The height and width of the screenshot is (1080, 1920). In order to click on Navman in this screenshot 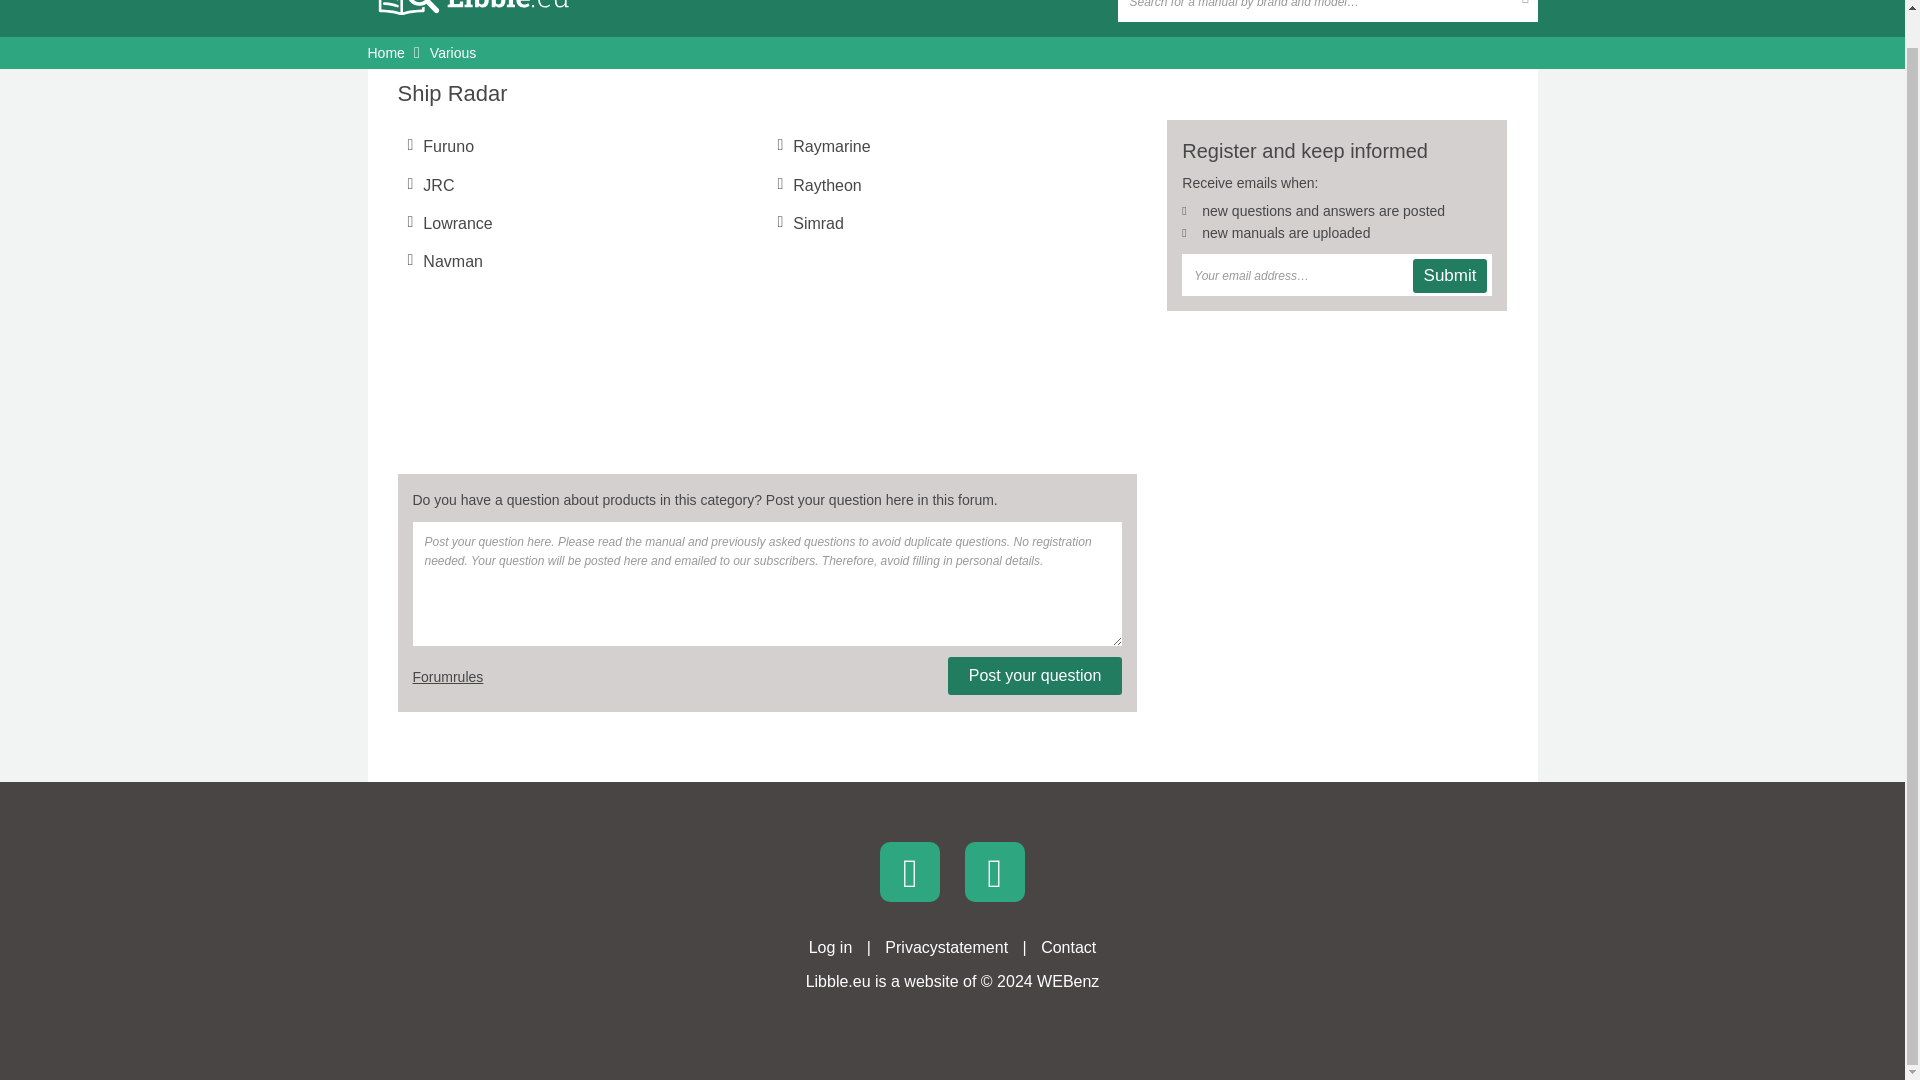, I will do `click(452, 261)`.